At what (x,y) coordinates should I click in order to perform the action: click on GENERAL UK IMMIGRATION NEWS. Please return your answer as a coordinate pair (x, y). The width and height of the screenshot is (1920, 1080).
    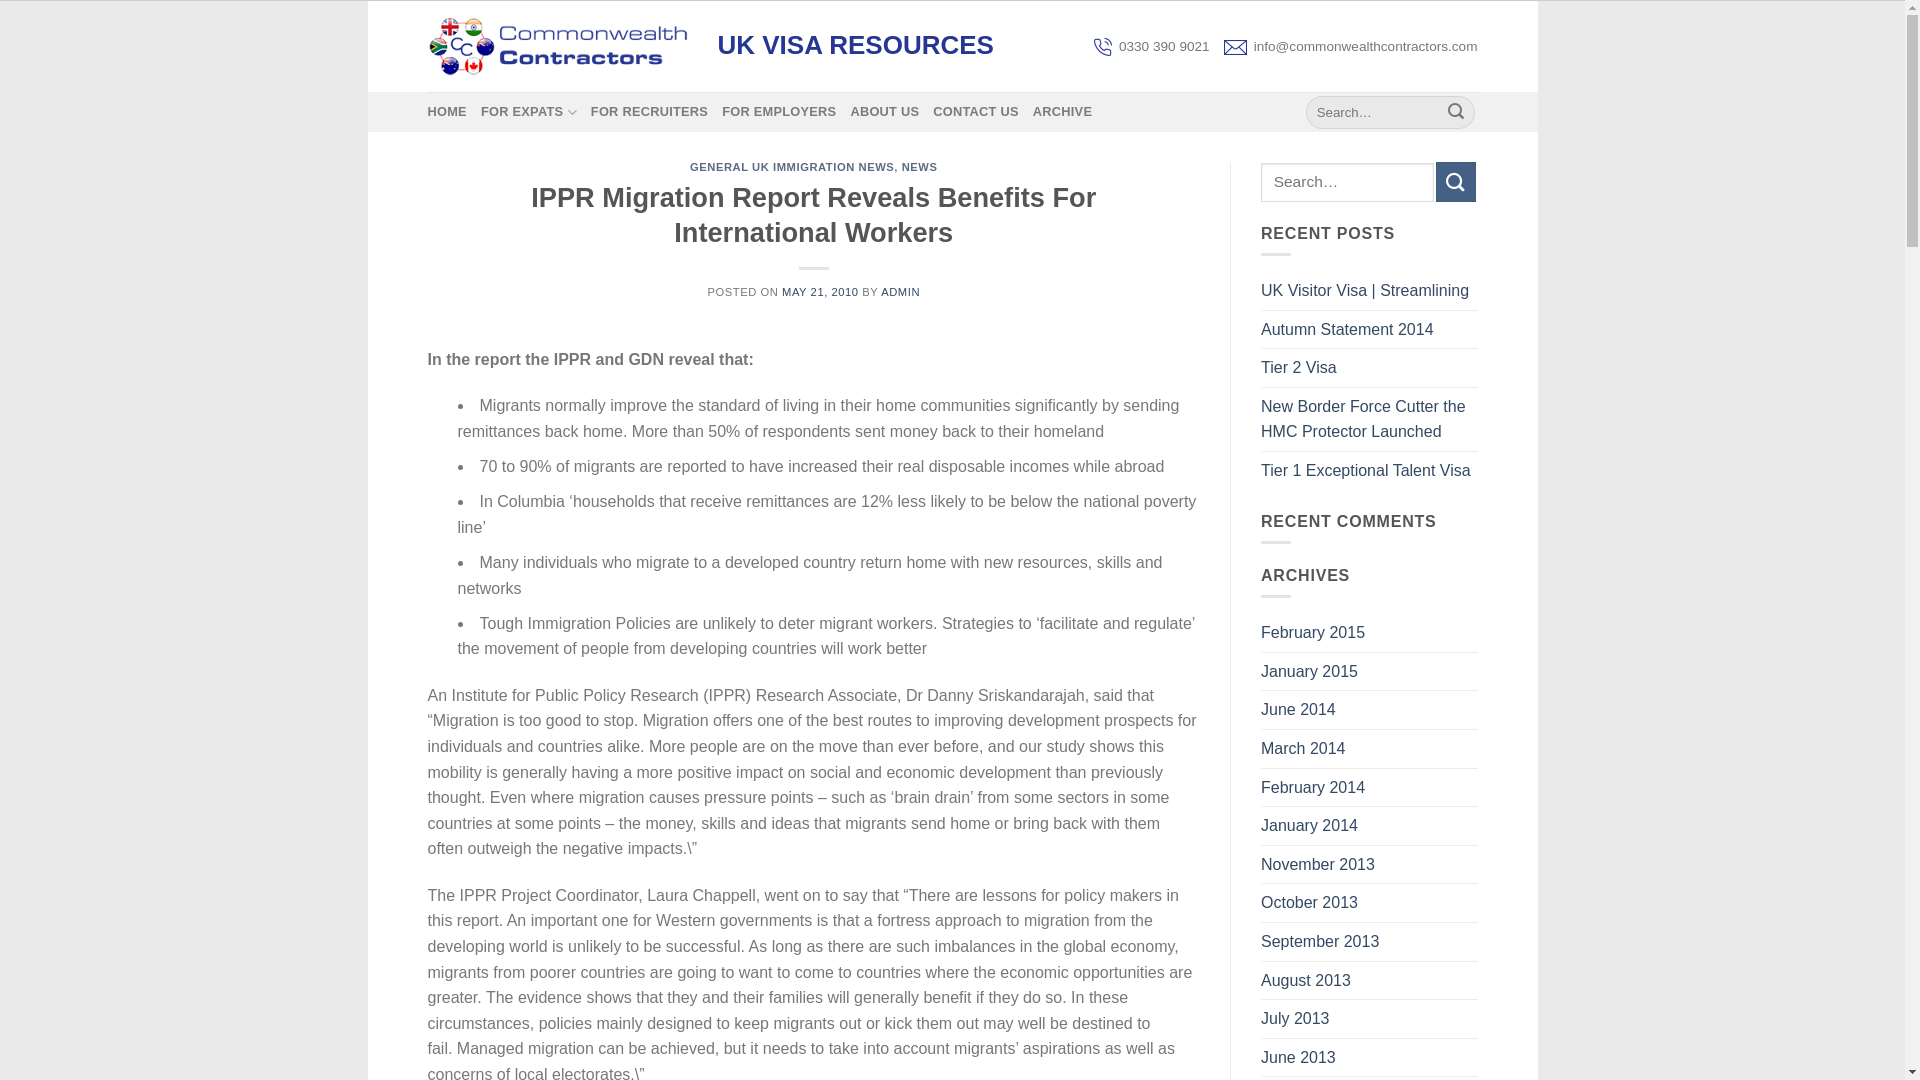
    Looking at the image, I should click on (792, 166).